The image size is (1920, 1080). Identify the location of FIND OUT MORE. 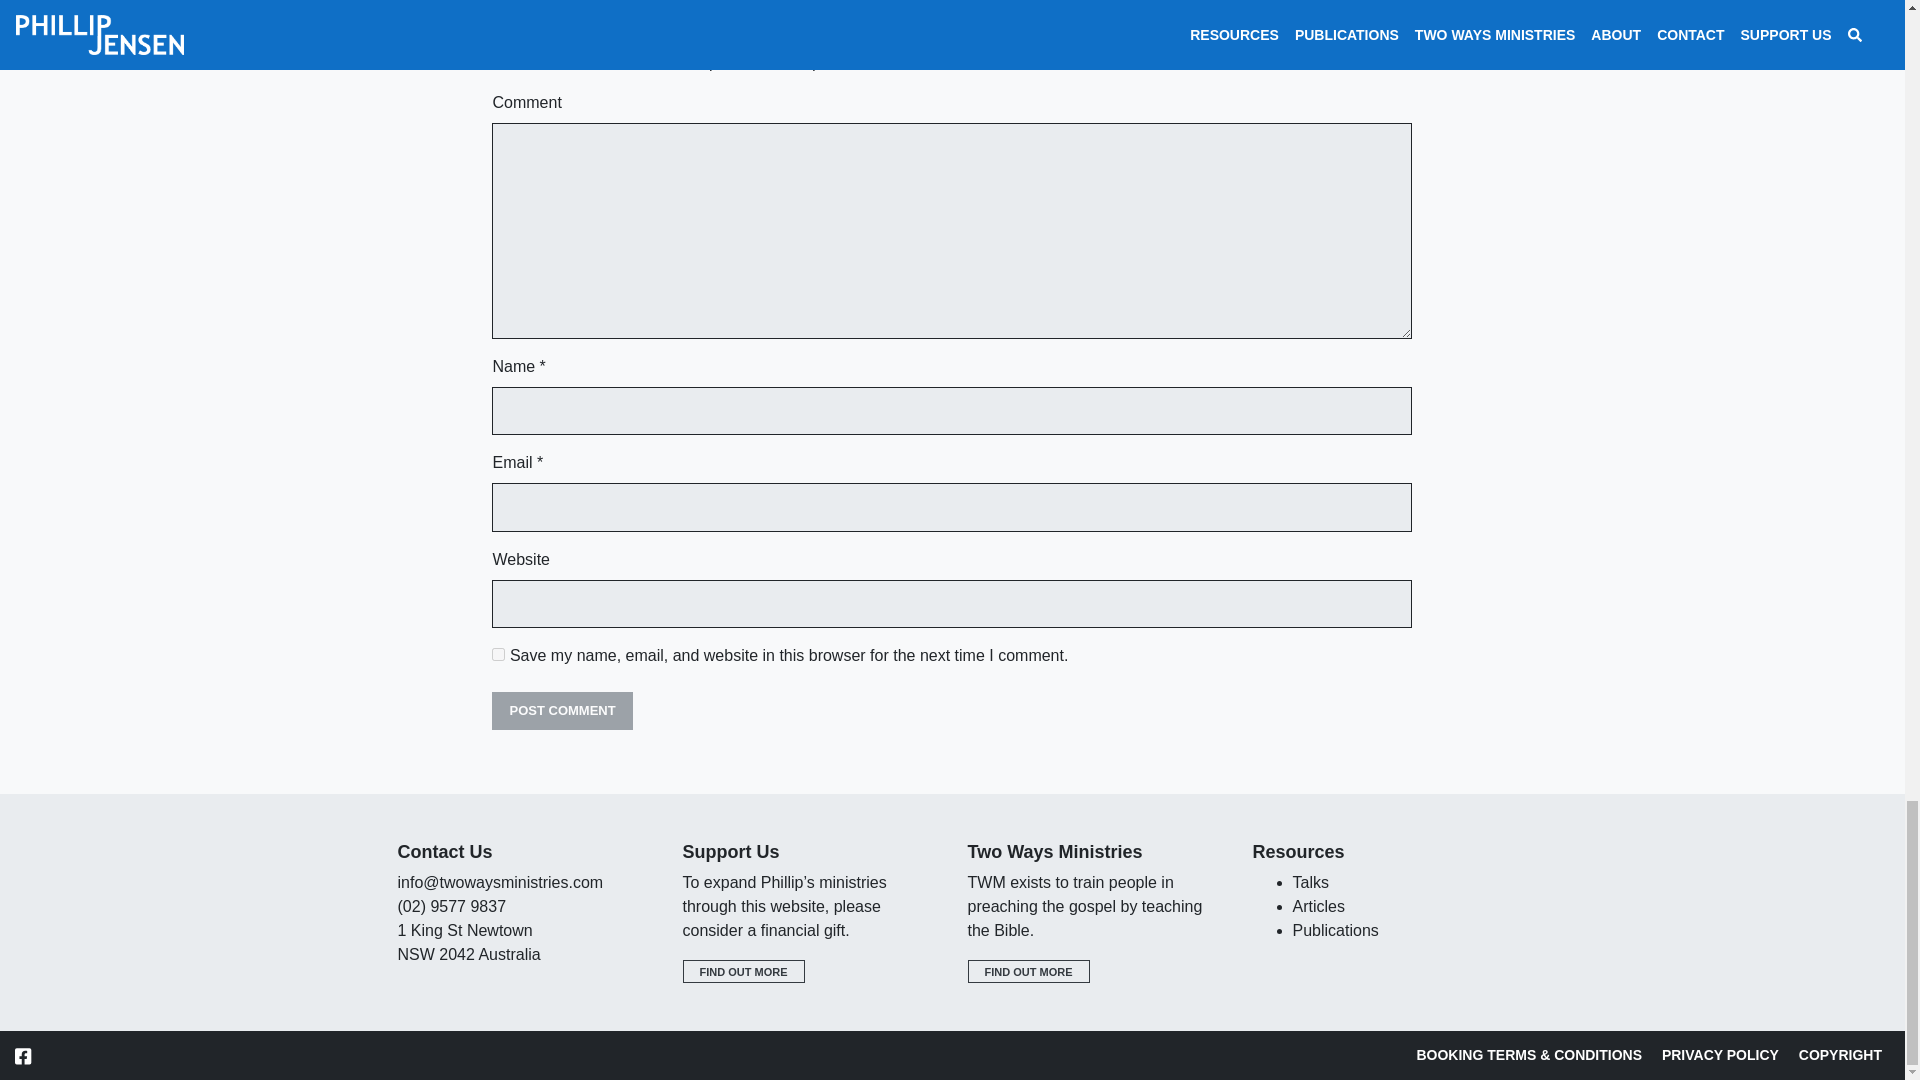
(1028, 972).